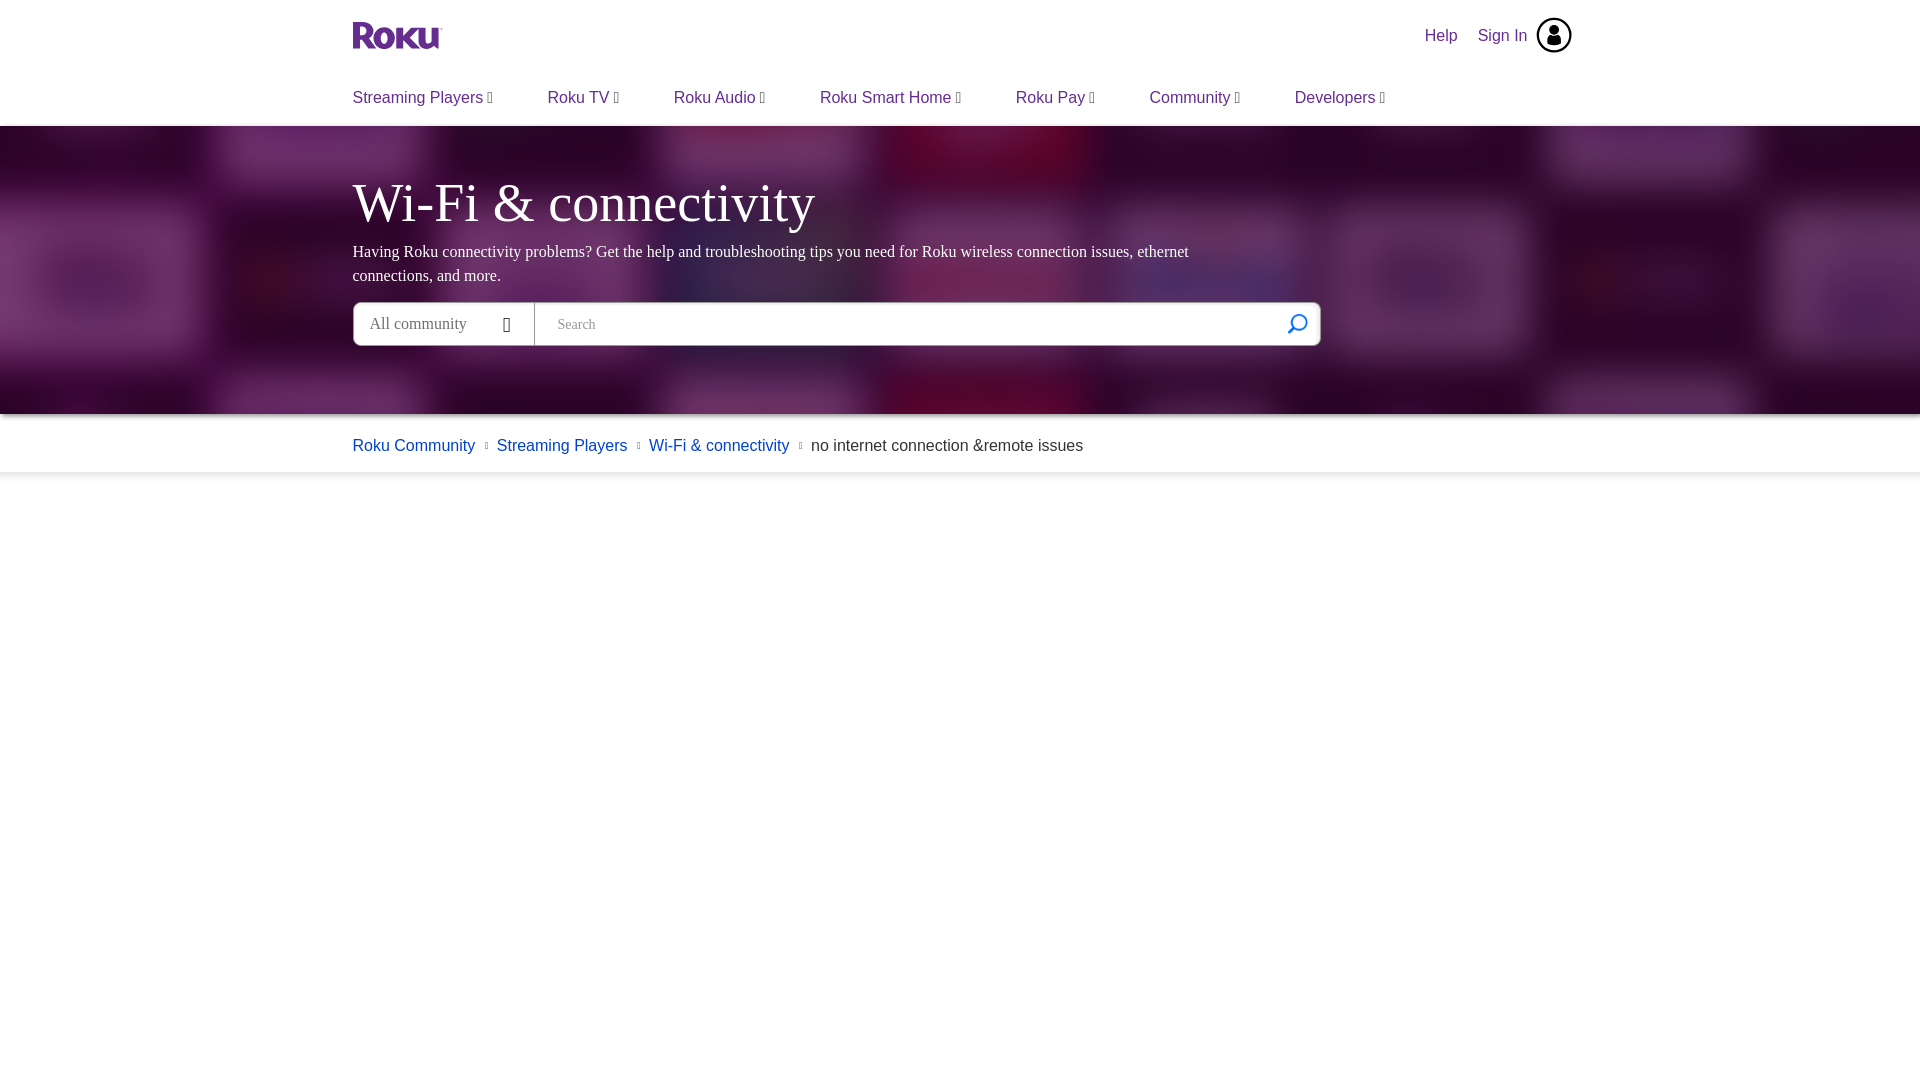 Image resolution: width=1920 pixels, height=1080 pixels. I want to click on Sign In, so click(1525, 35).